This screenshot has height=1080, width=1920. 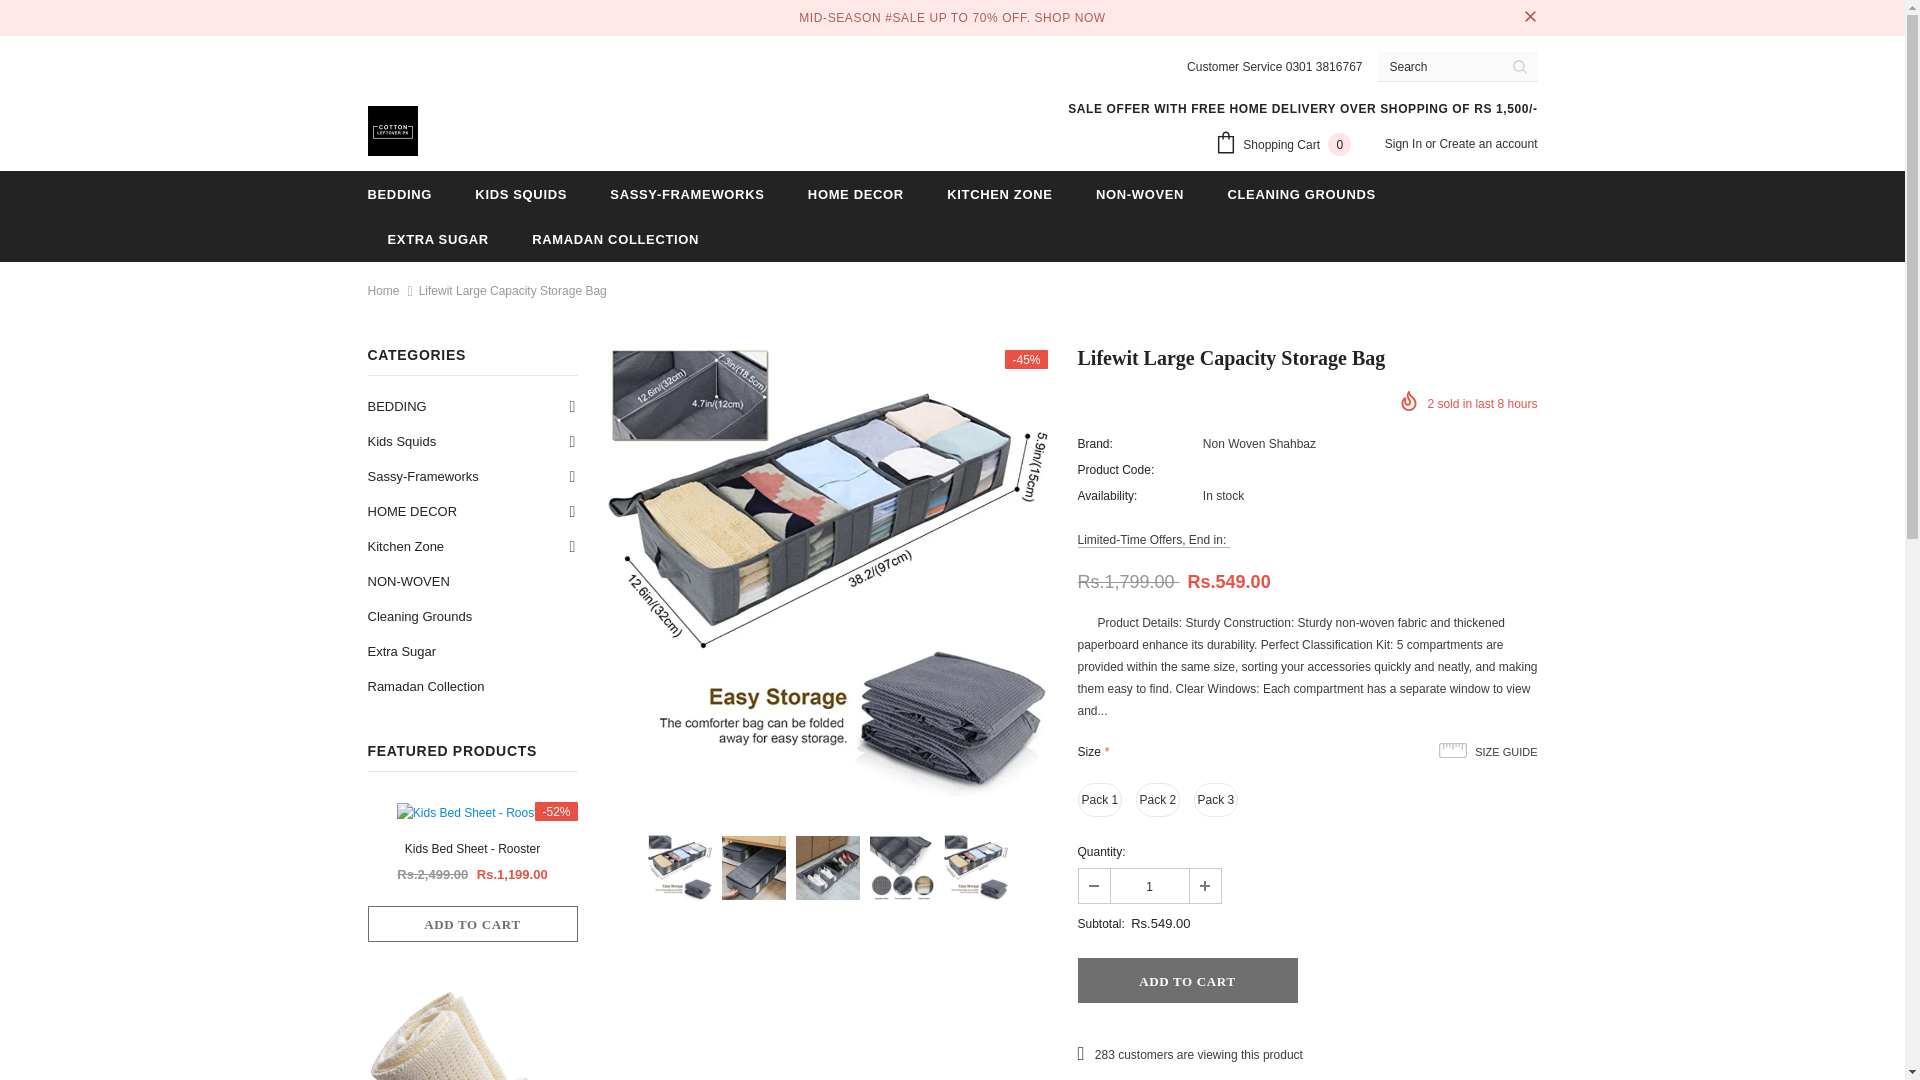 I want to click on Sign In, so click(x=1405, y=144).